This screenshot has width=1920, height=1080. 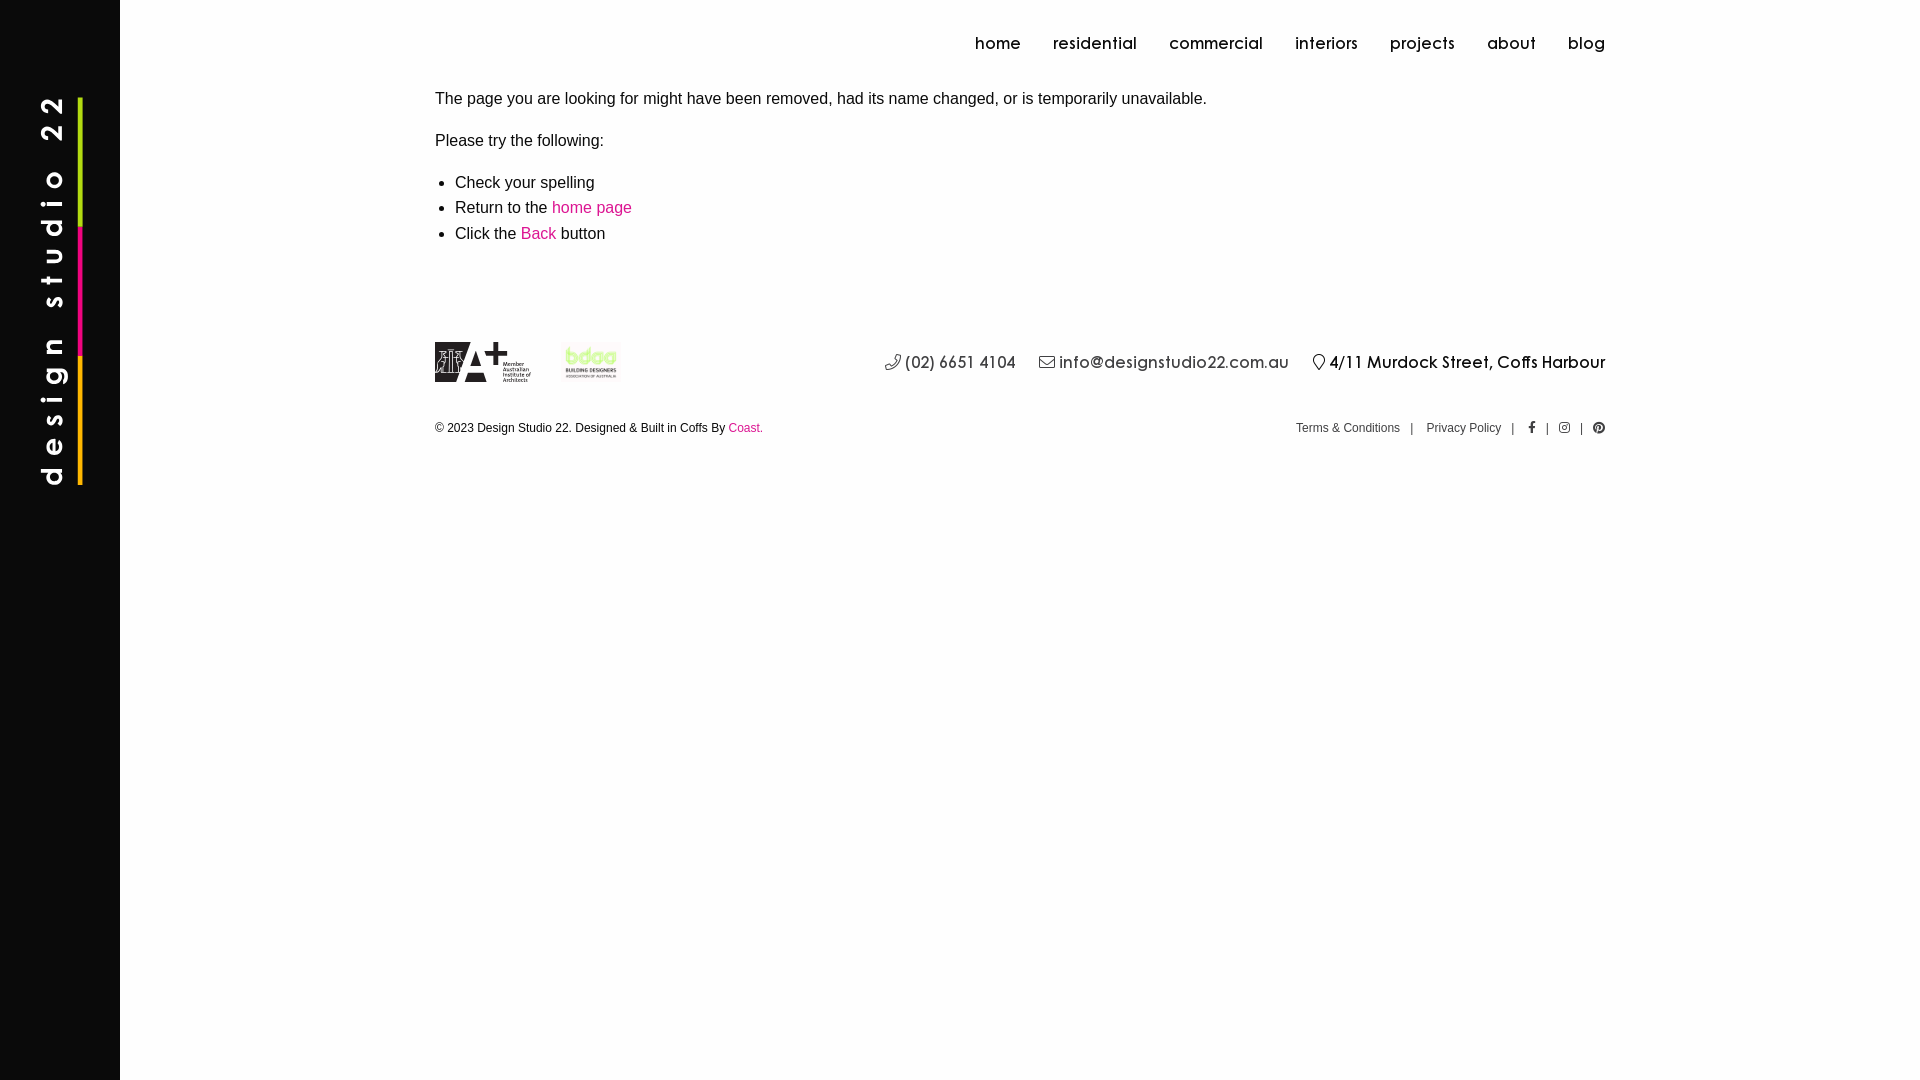 I want to click on Terms & Conditions, so click(x=1348, y=428).